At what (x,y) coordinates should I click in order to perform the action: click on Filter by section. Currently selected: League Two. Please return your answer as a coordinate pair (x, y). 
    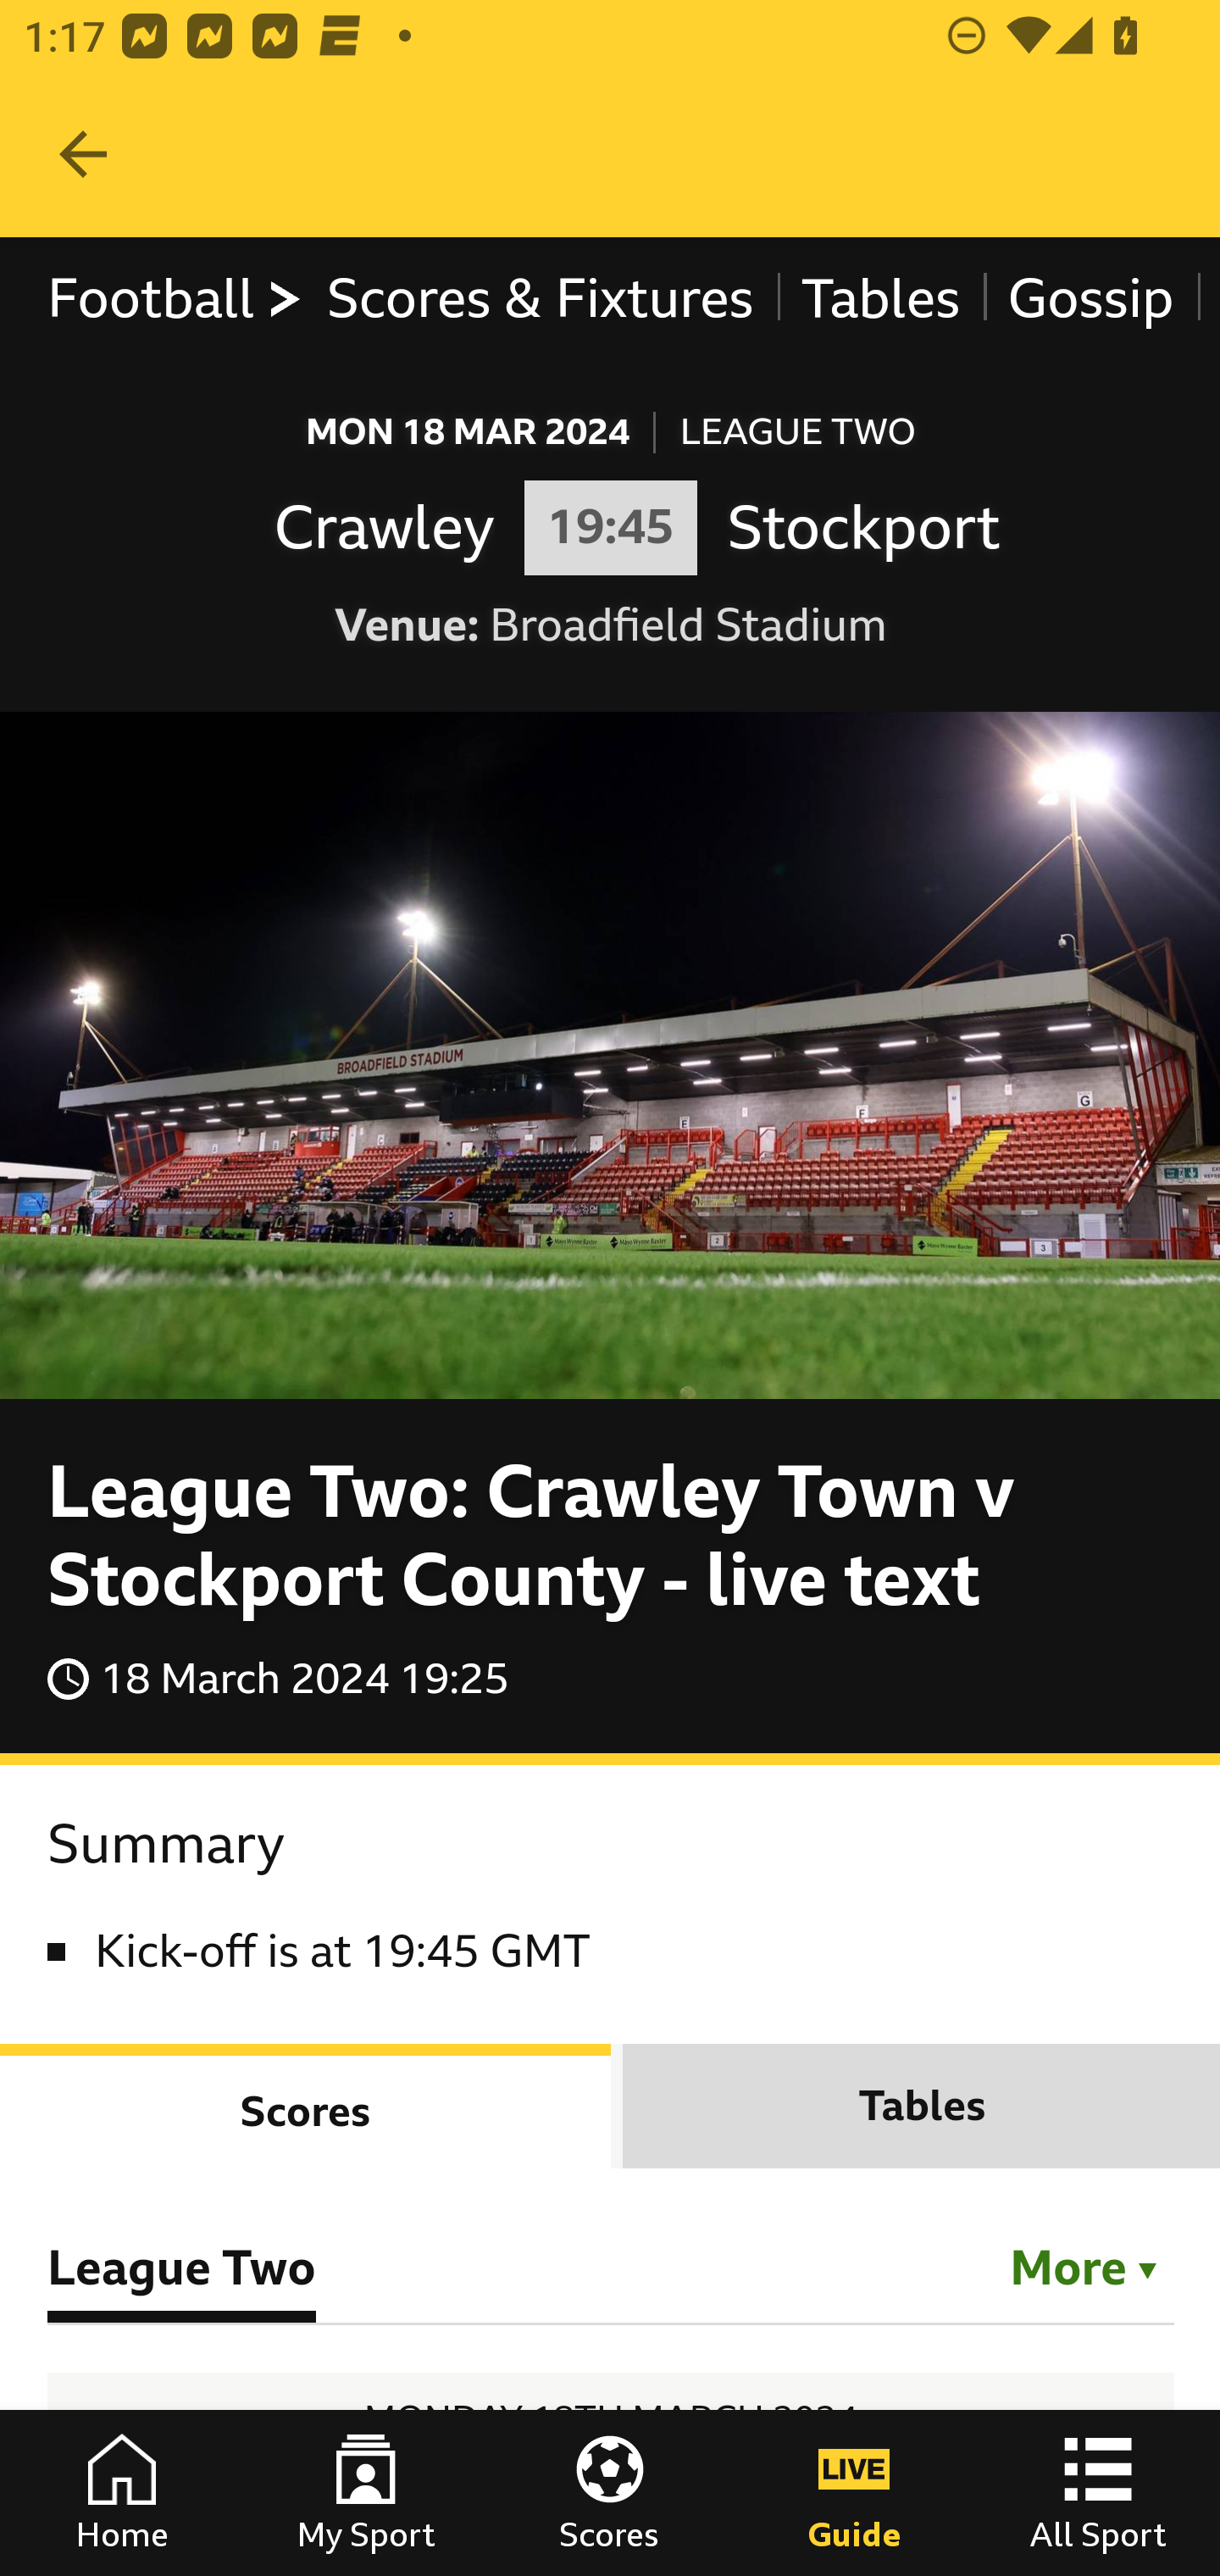
    Looking at the image, I should click on (1068, 2262).